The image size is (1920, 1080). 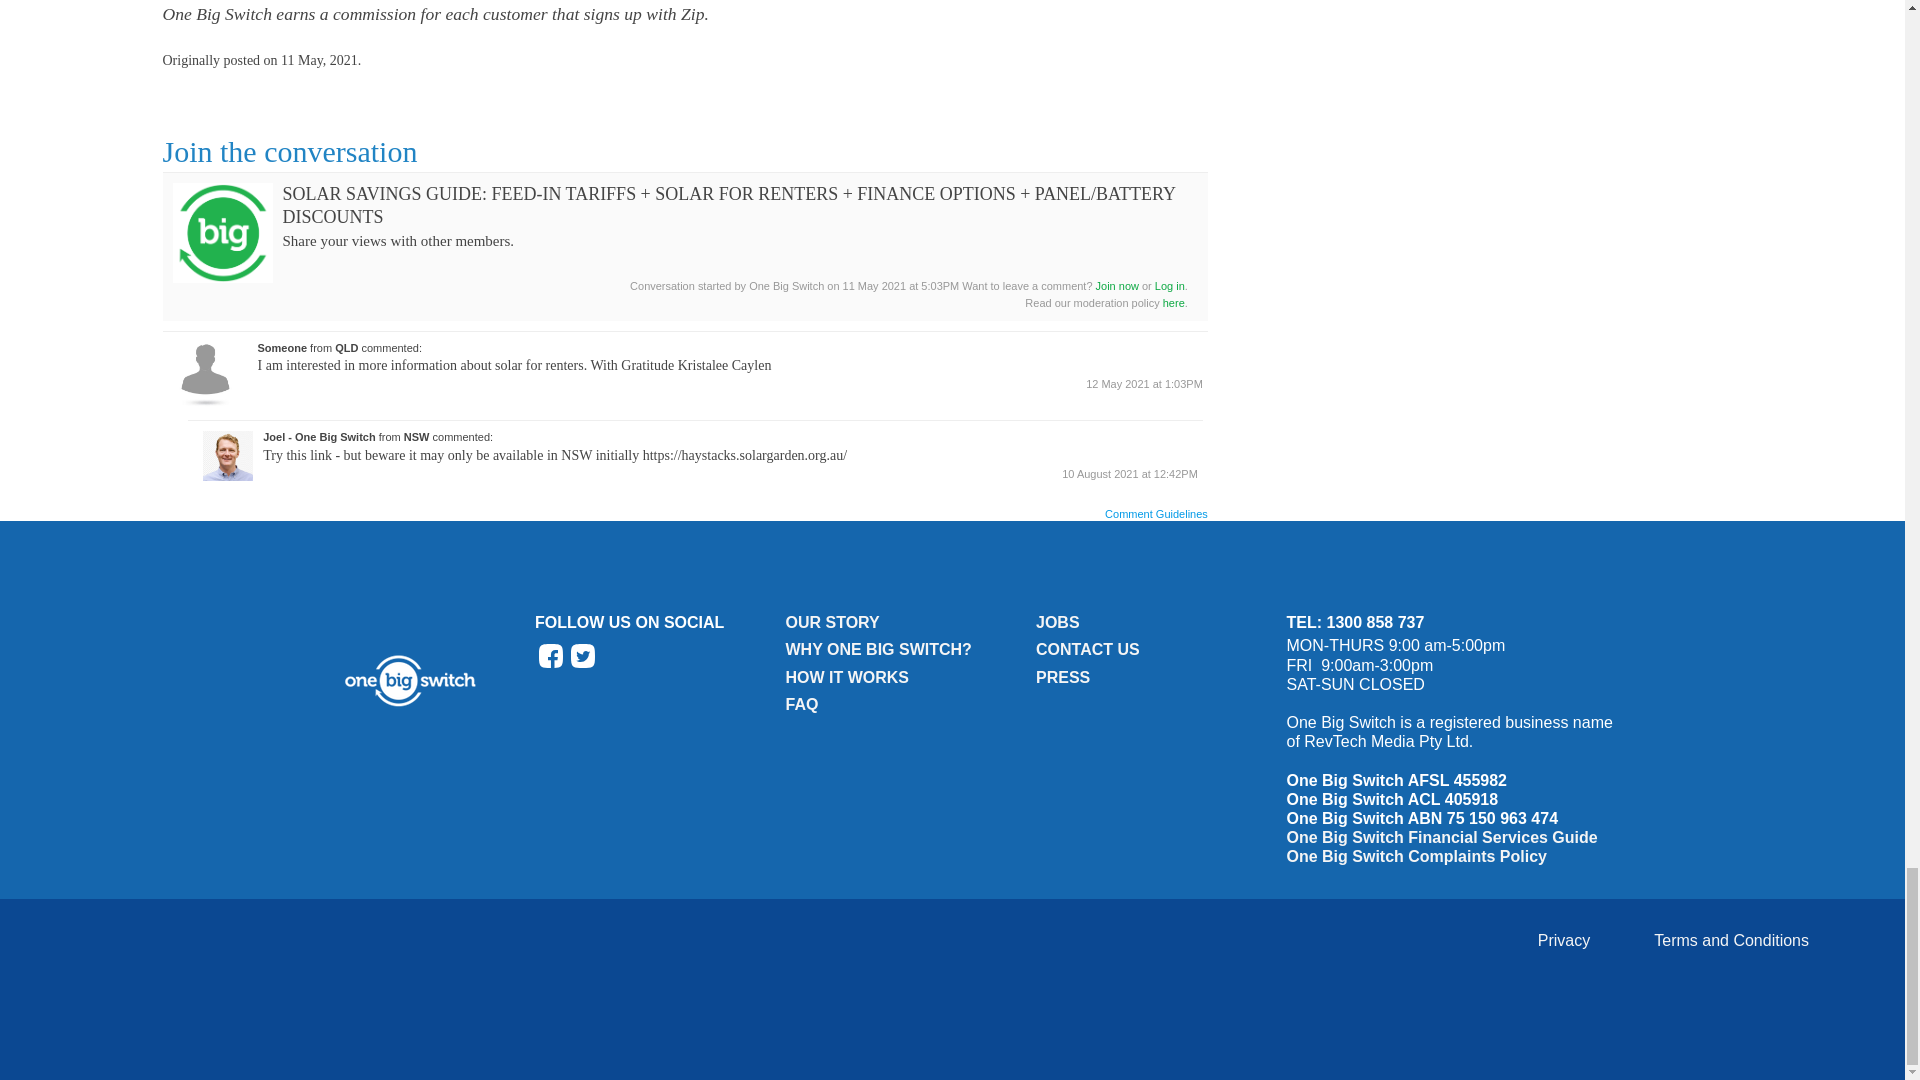 I want to click on Join now, so click(x=1117, y=285).